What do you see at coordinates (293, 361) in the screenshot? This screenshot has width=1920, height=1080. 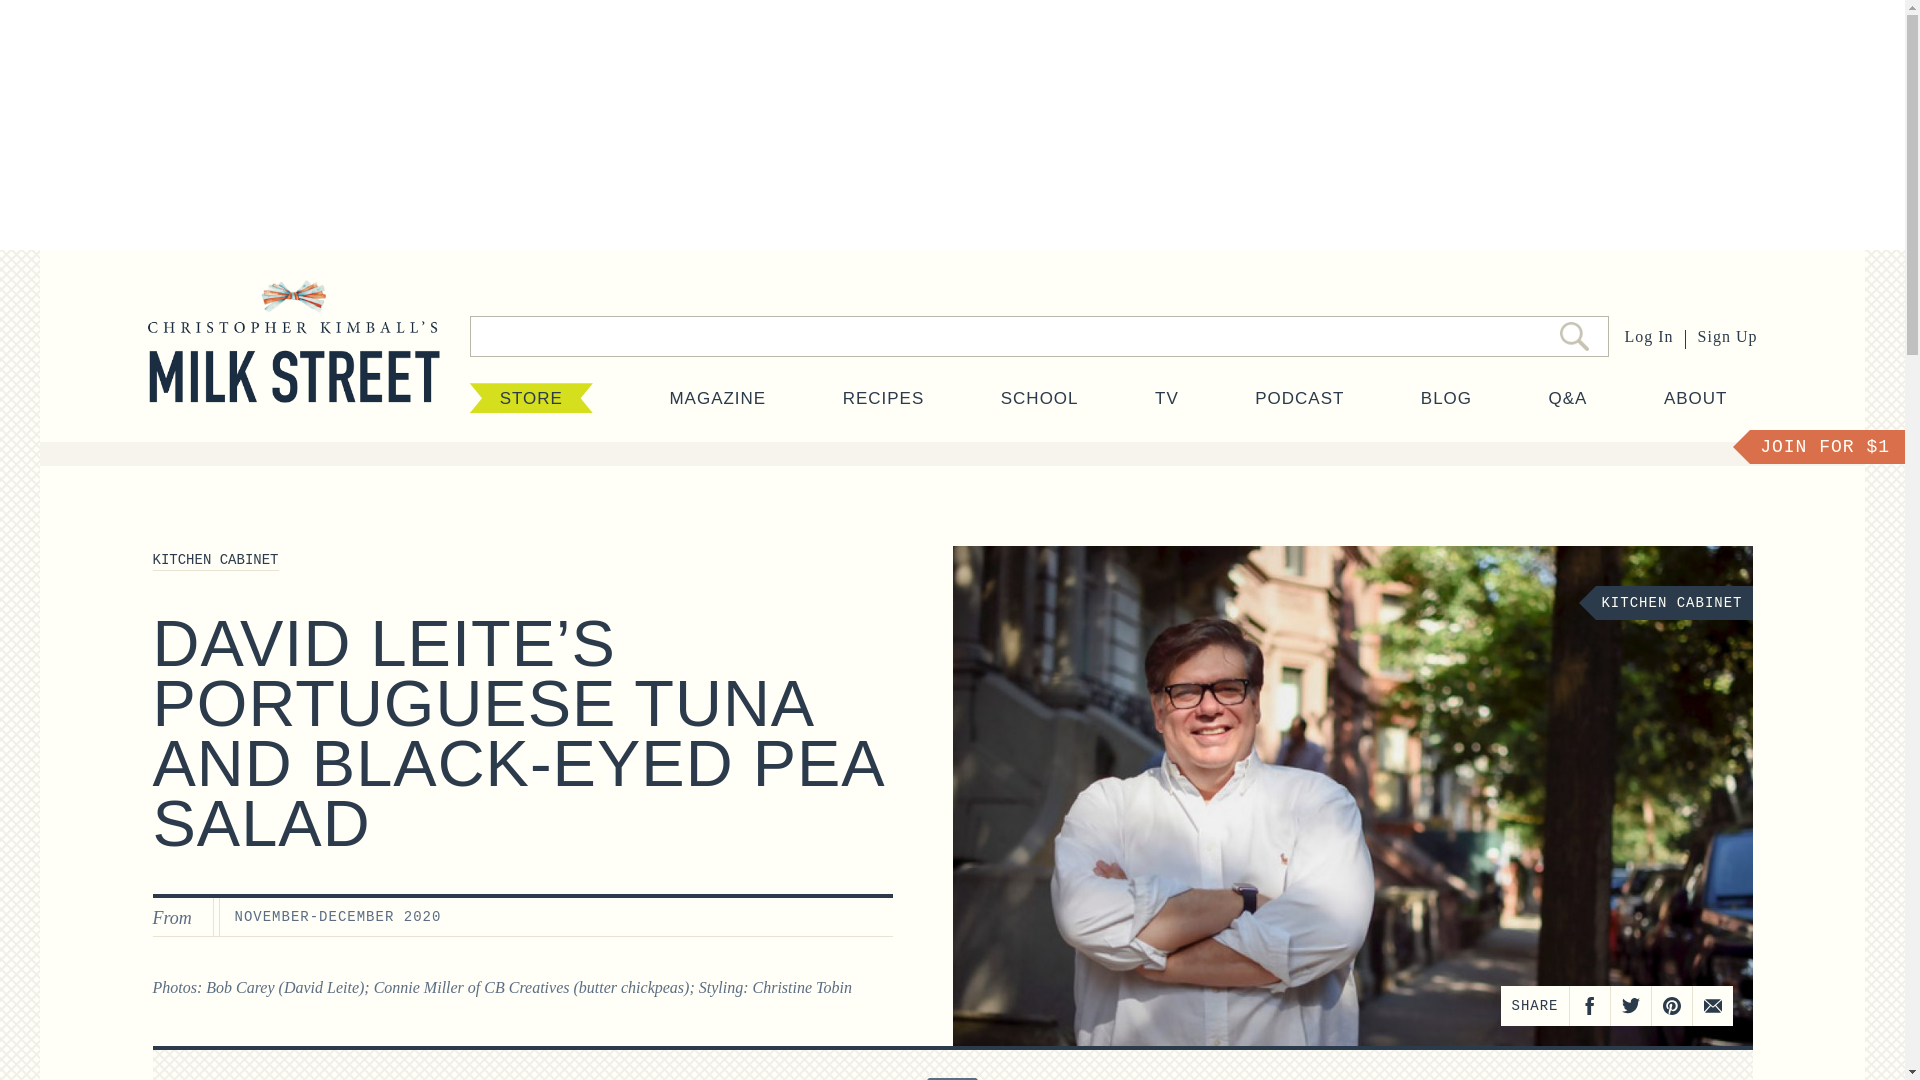 I see `Christopher Kimball's Milk Street` at bounding box center [293, 361].